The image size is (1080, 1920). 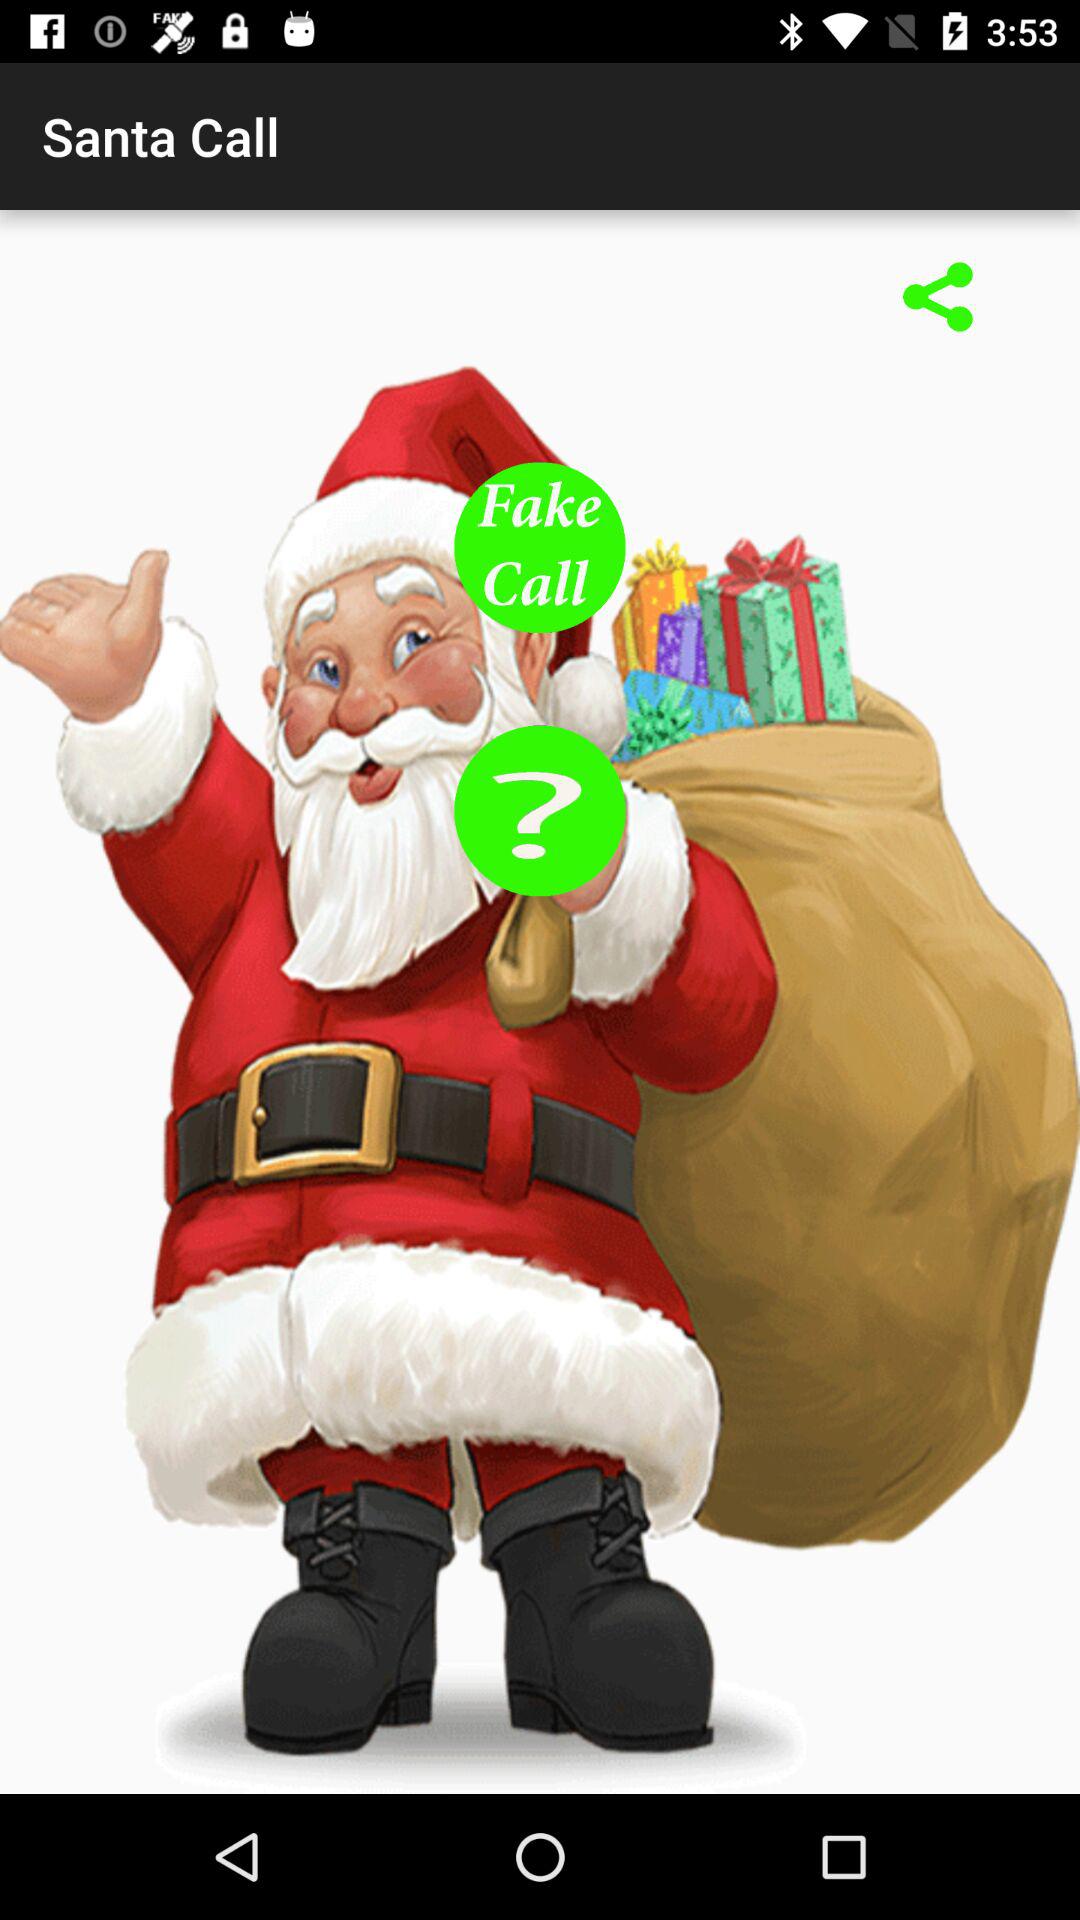 I want to click on fake call, so click(x=540, y=548).